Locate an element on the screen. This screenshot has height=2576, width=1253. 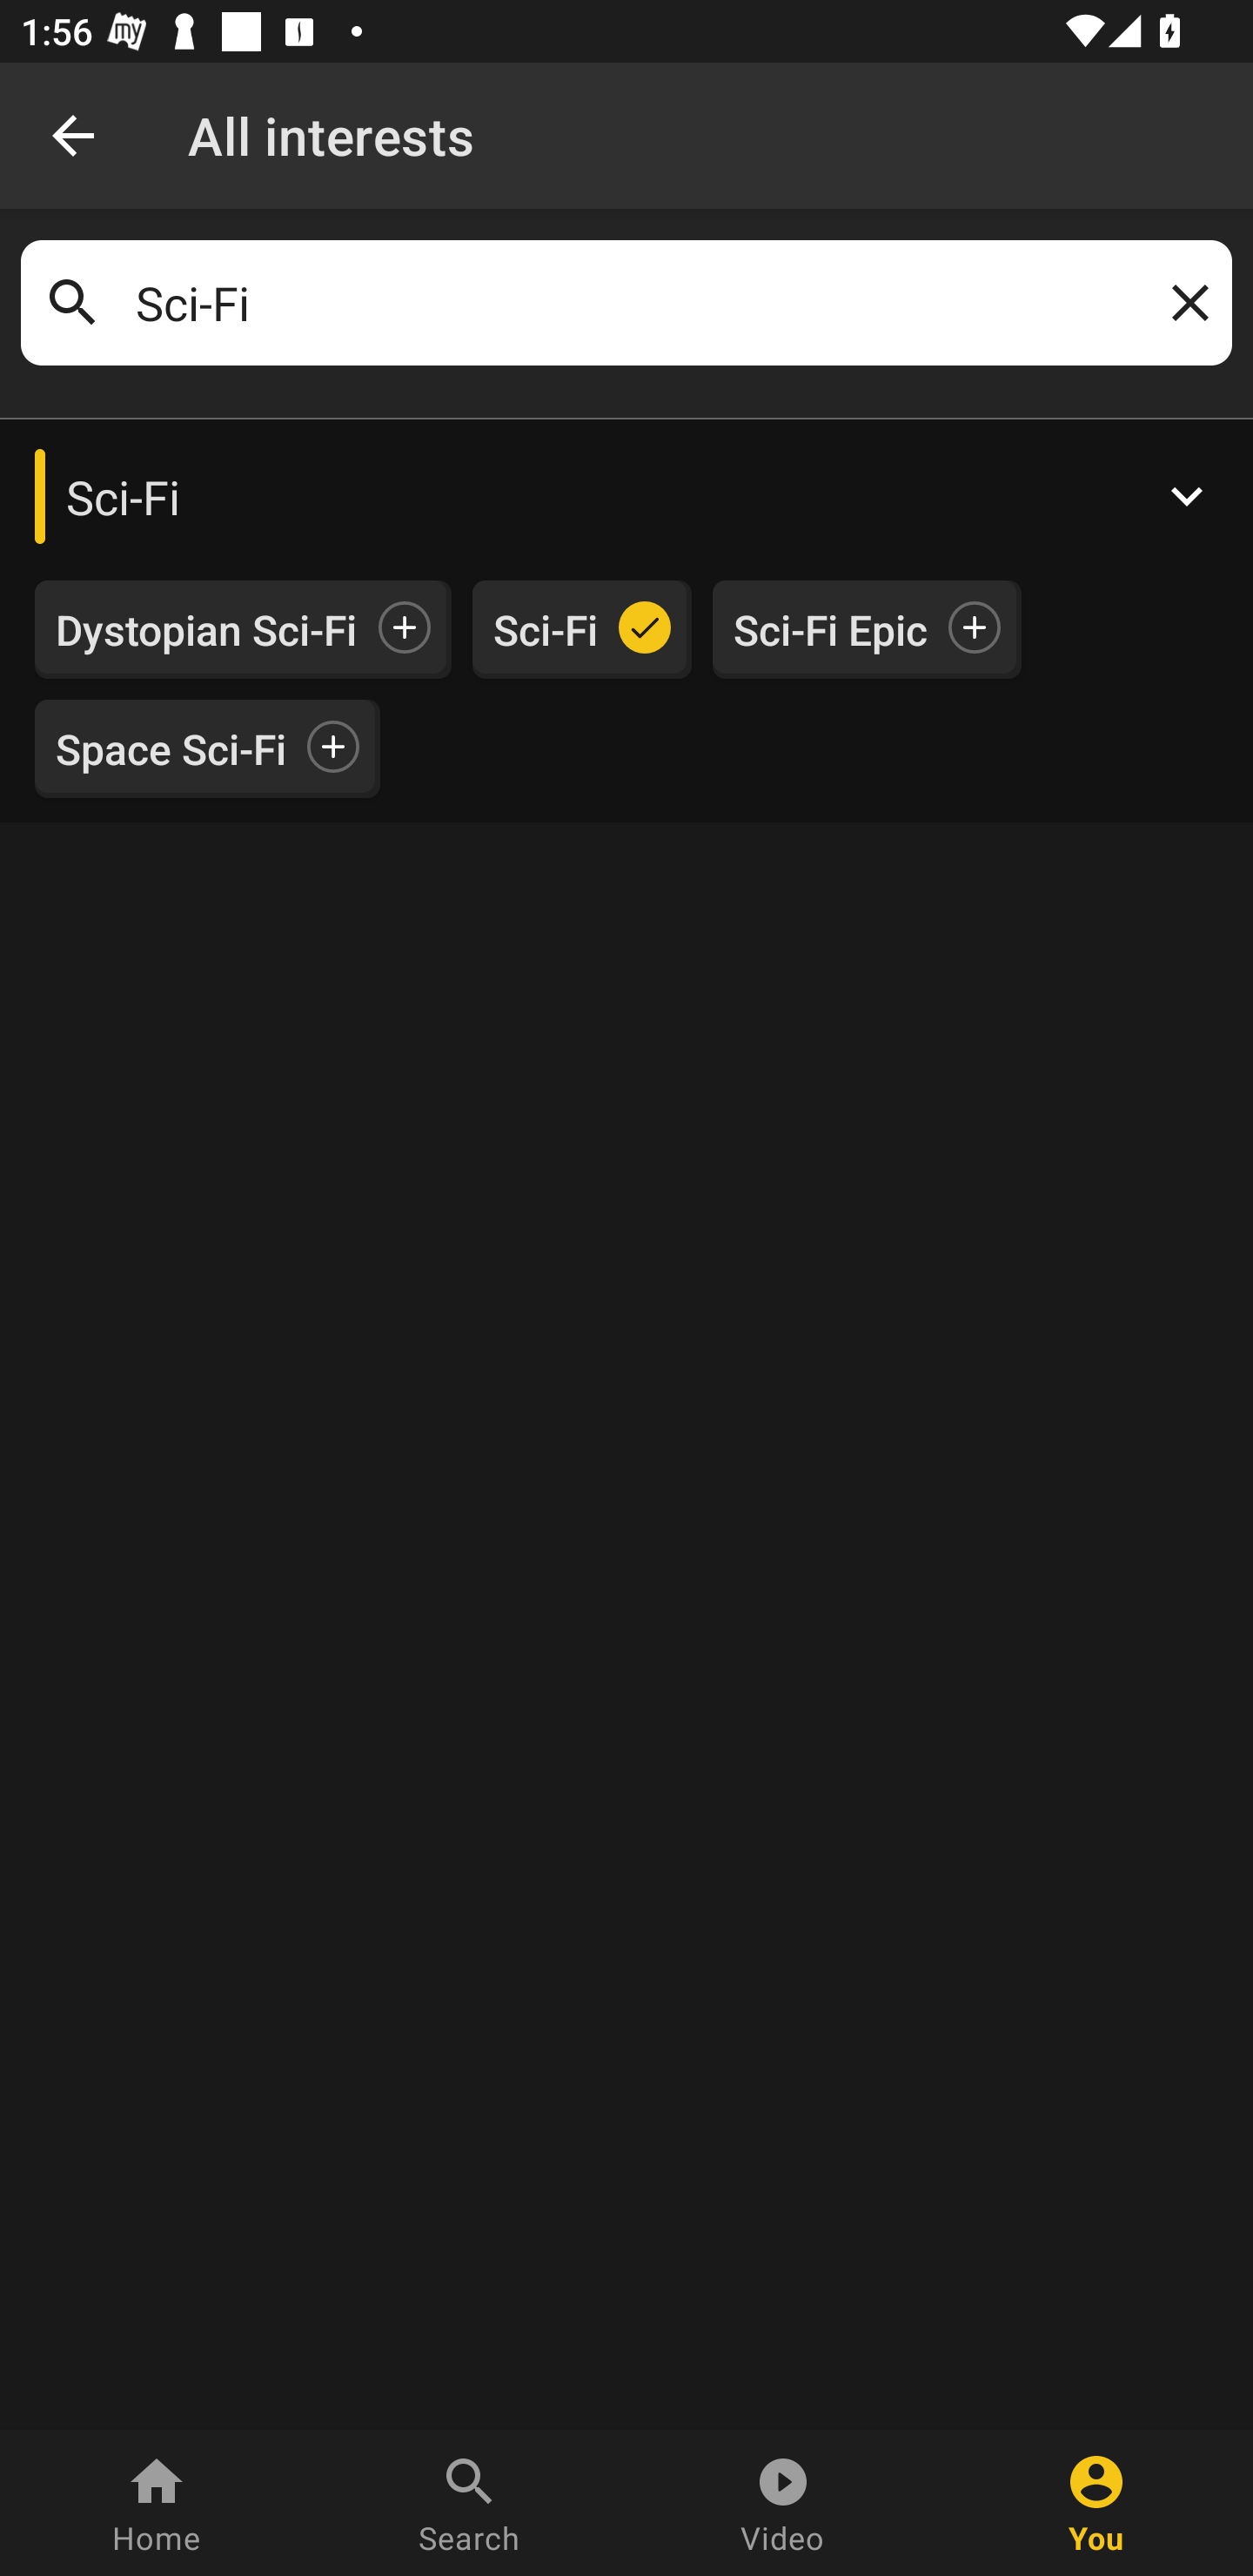
Home is located at coordinates (157, 2503).